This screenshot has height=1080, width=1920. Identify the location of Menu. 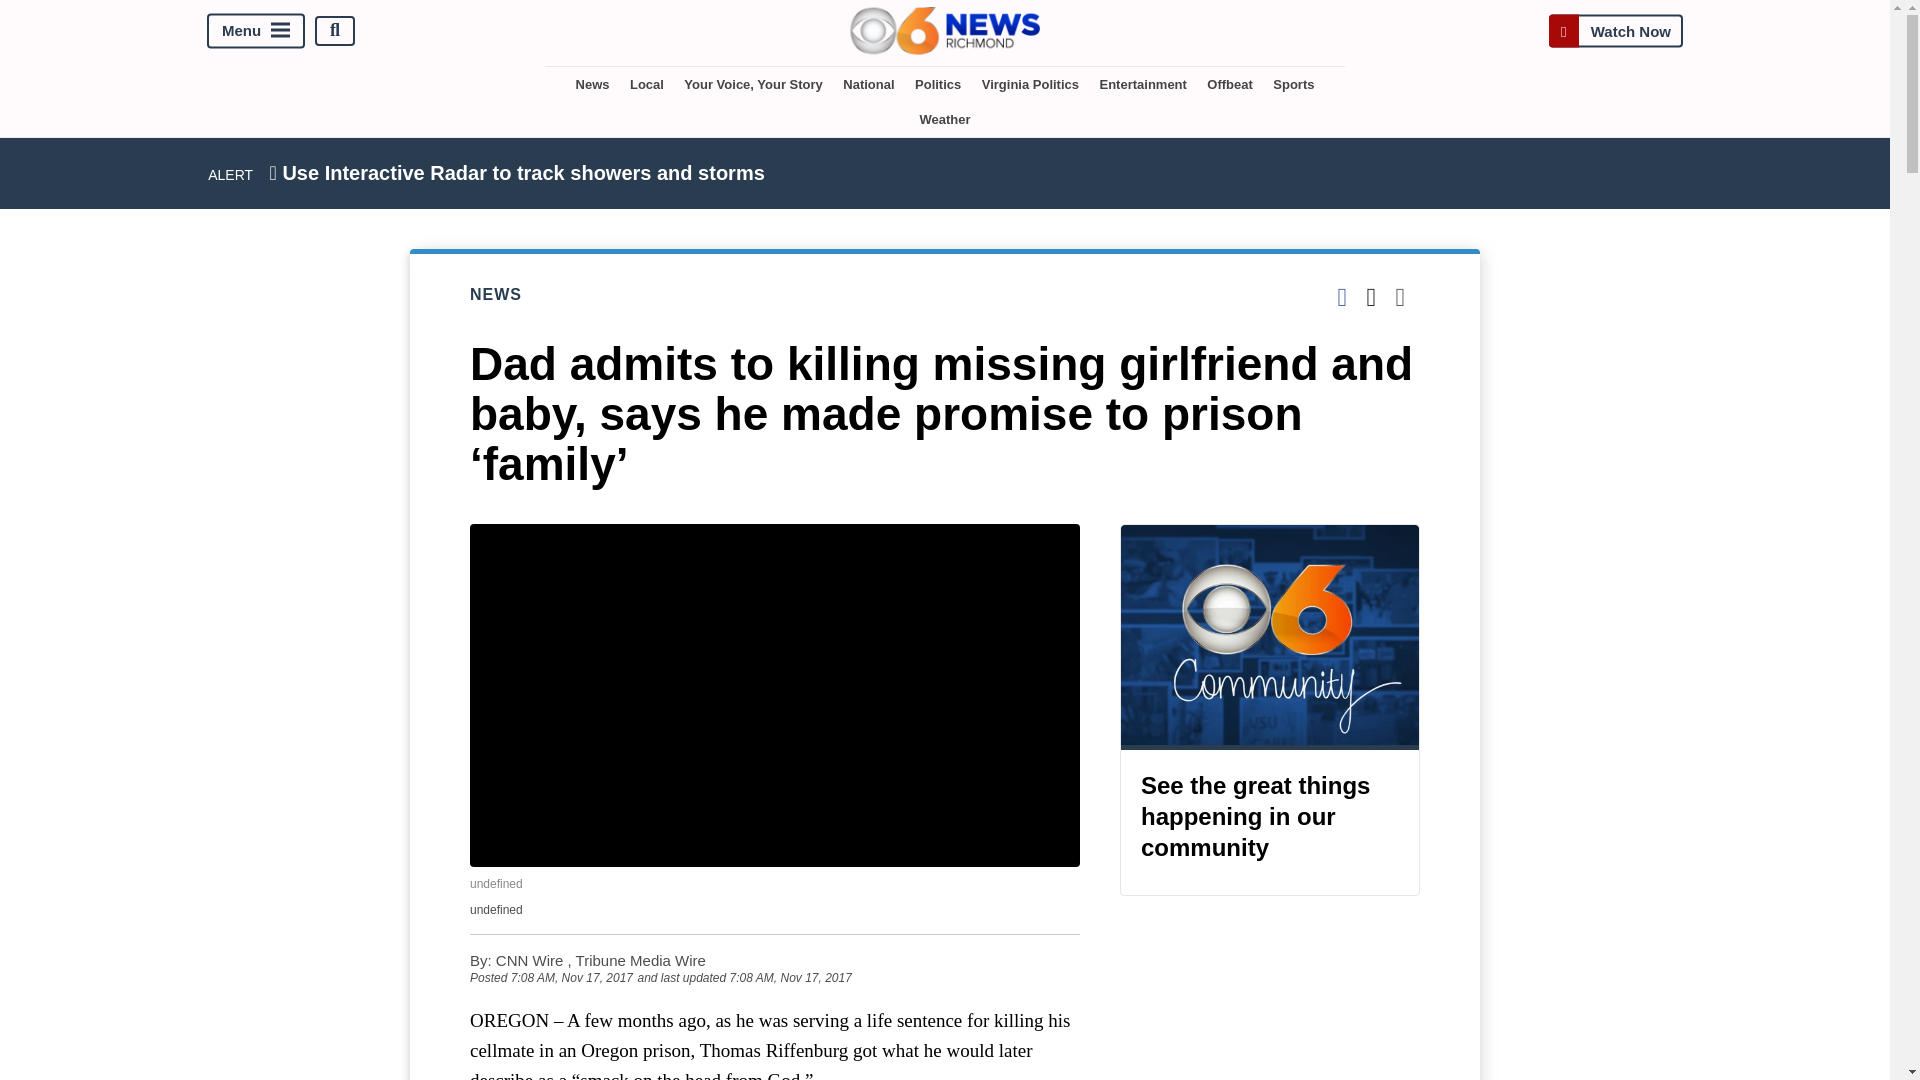
(256, 30).